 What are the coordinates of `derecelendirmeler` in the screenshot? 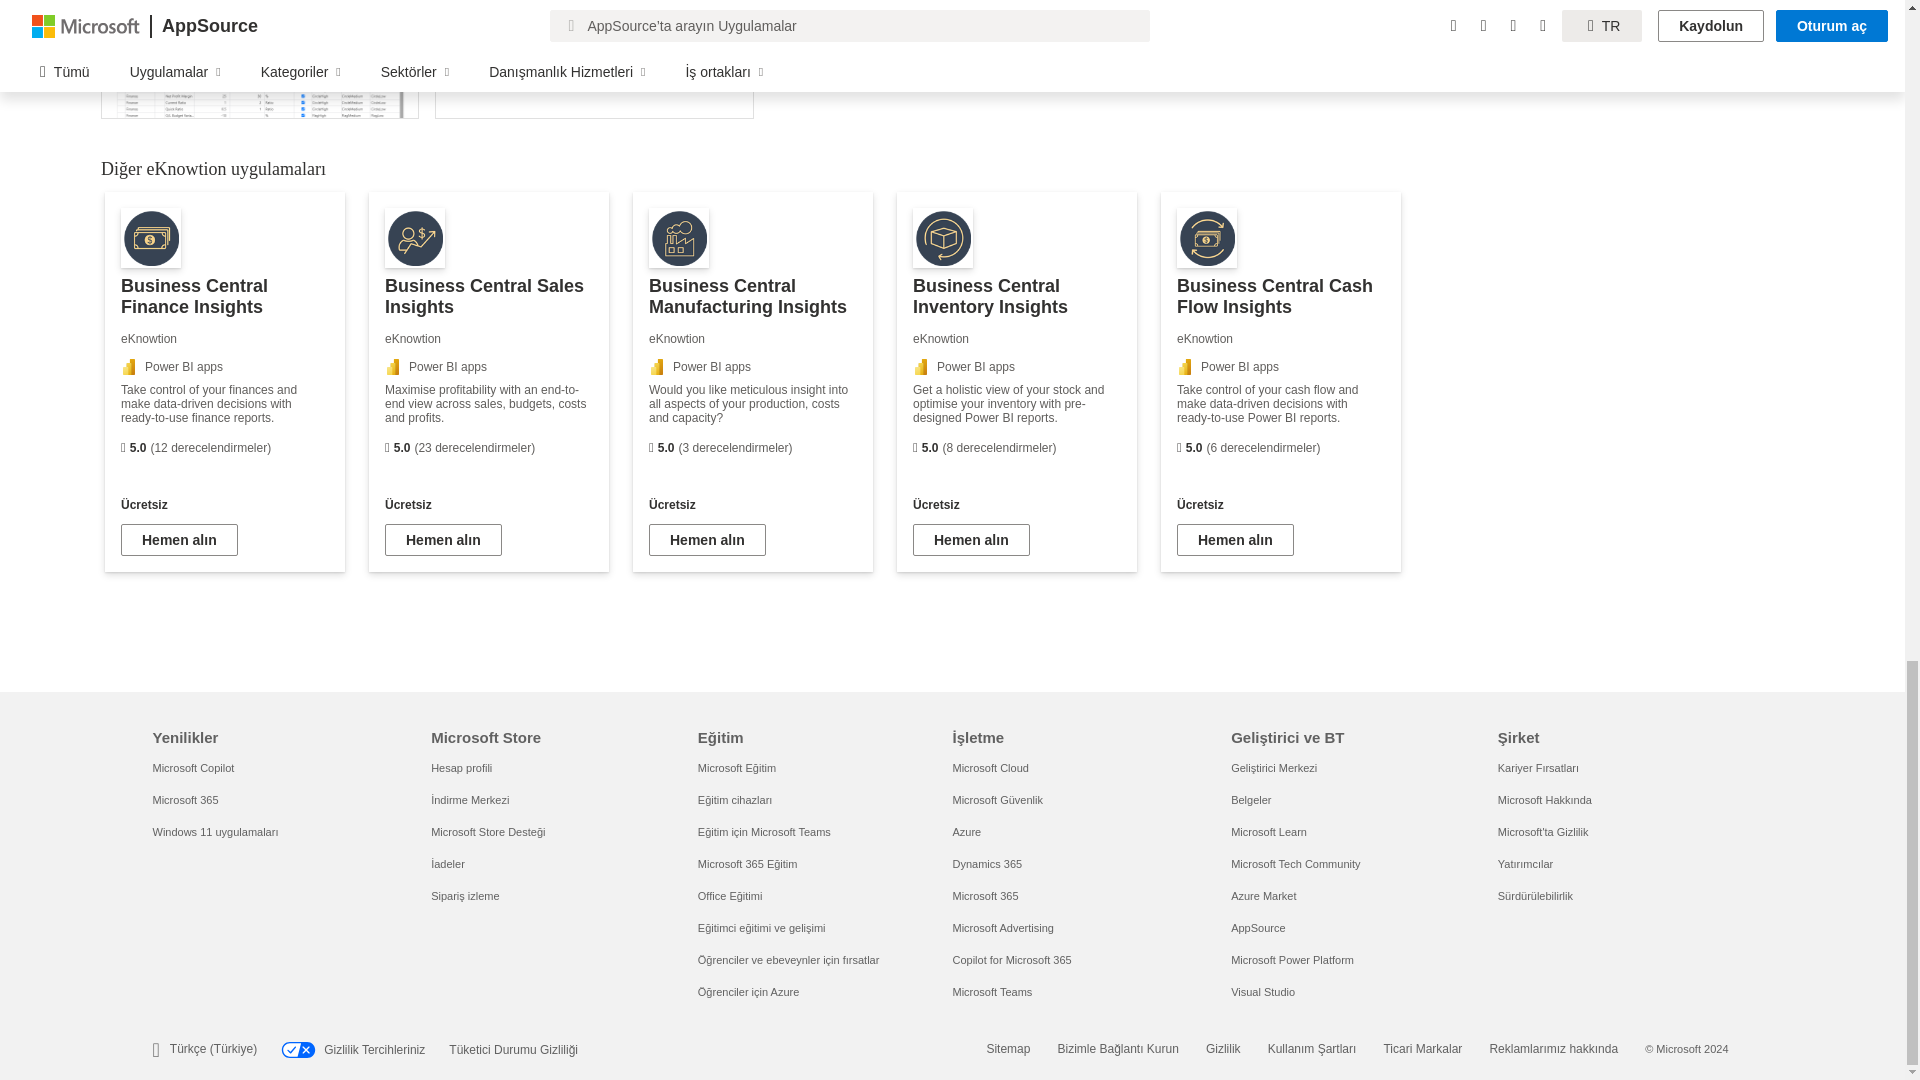 It's located at (123, 448).